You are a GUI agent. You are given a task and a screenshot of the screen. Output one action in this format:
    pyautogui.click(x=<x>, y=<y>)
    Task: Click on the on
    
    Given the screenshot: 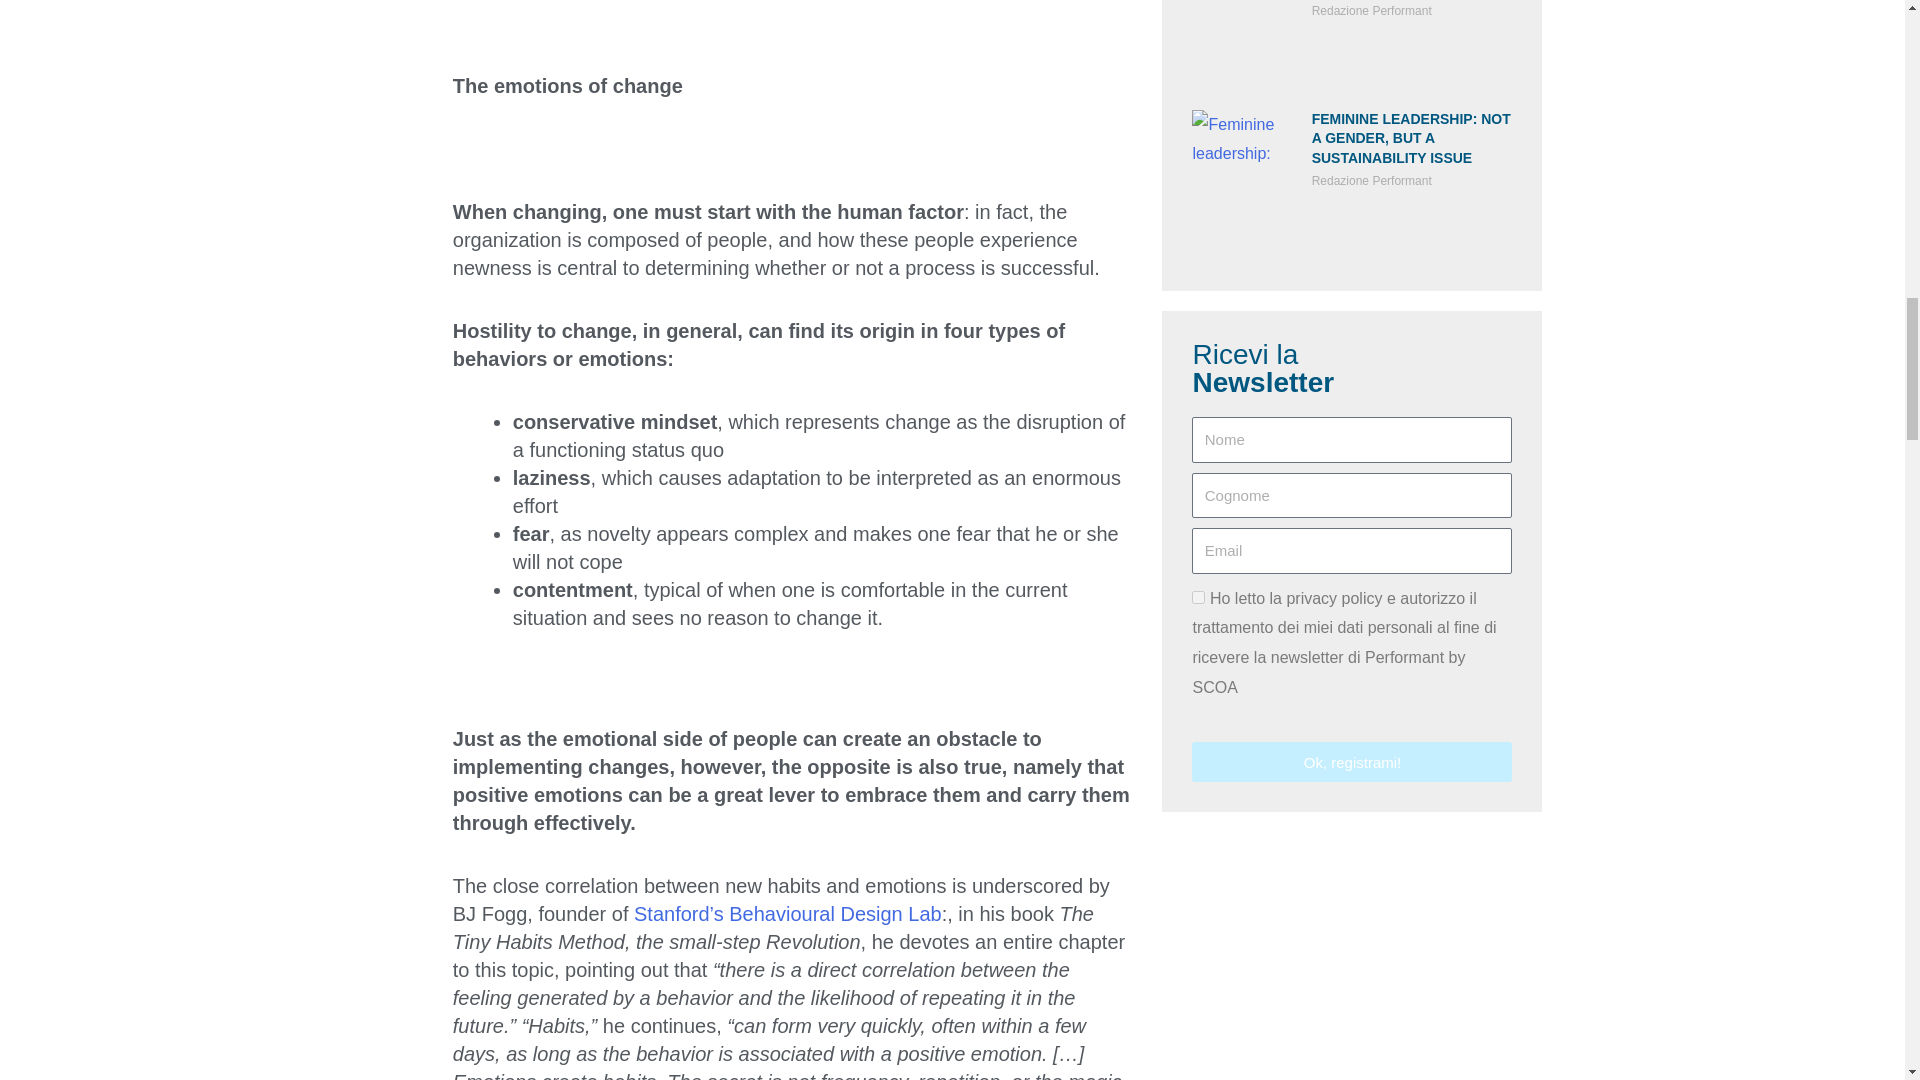 What is the action you would take?
    pyautogui.click(x=1198, y=596)
    